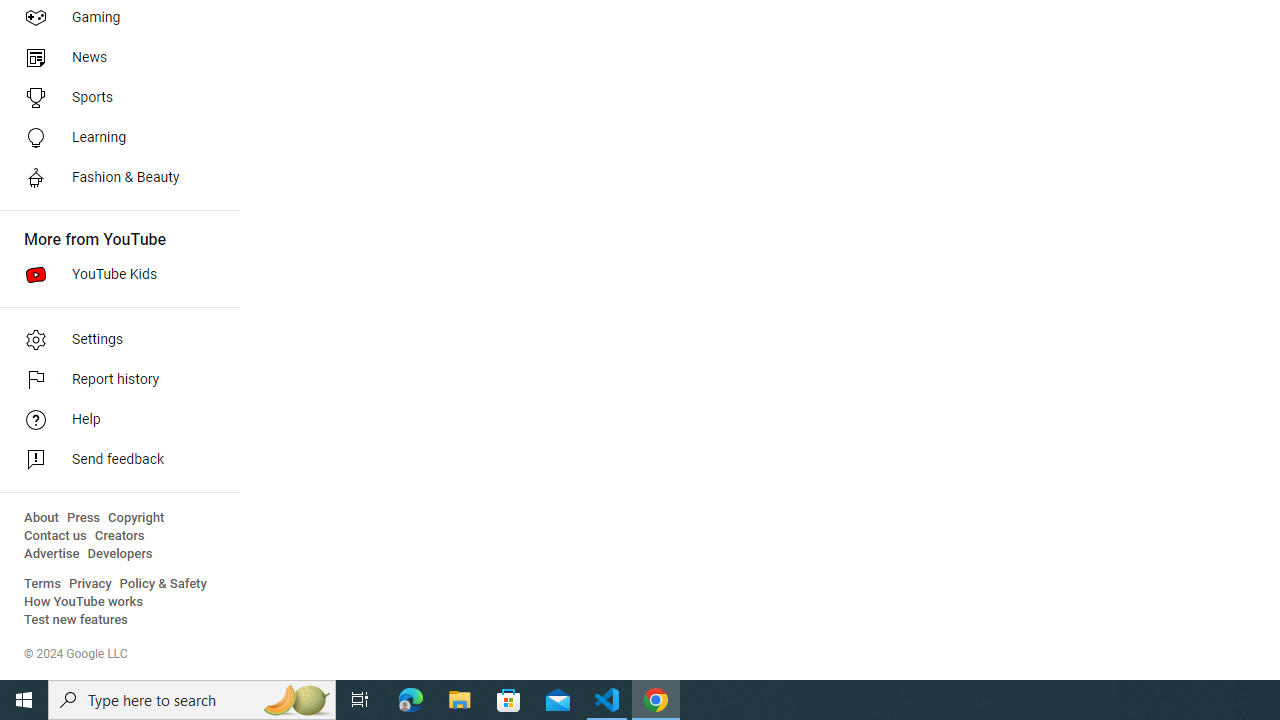  What do you see at coordinates (114, 58) in the screenshot?
I see `News` at bounding box center [114, 58].